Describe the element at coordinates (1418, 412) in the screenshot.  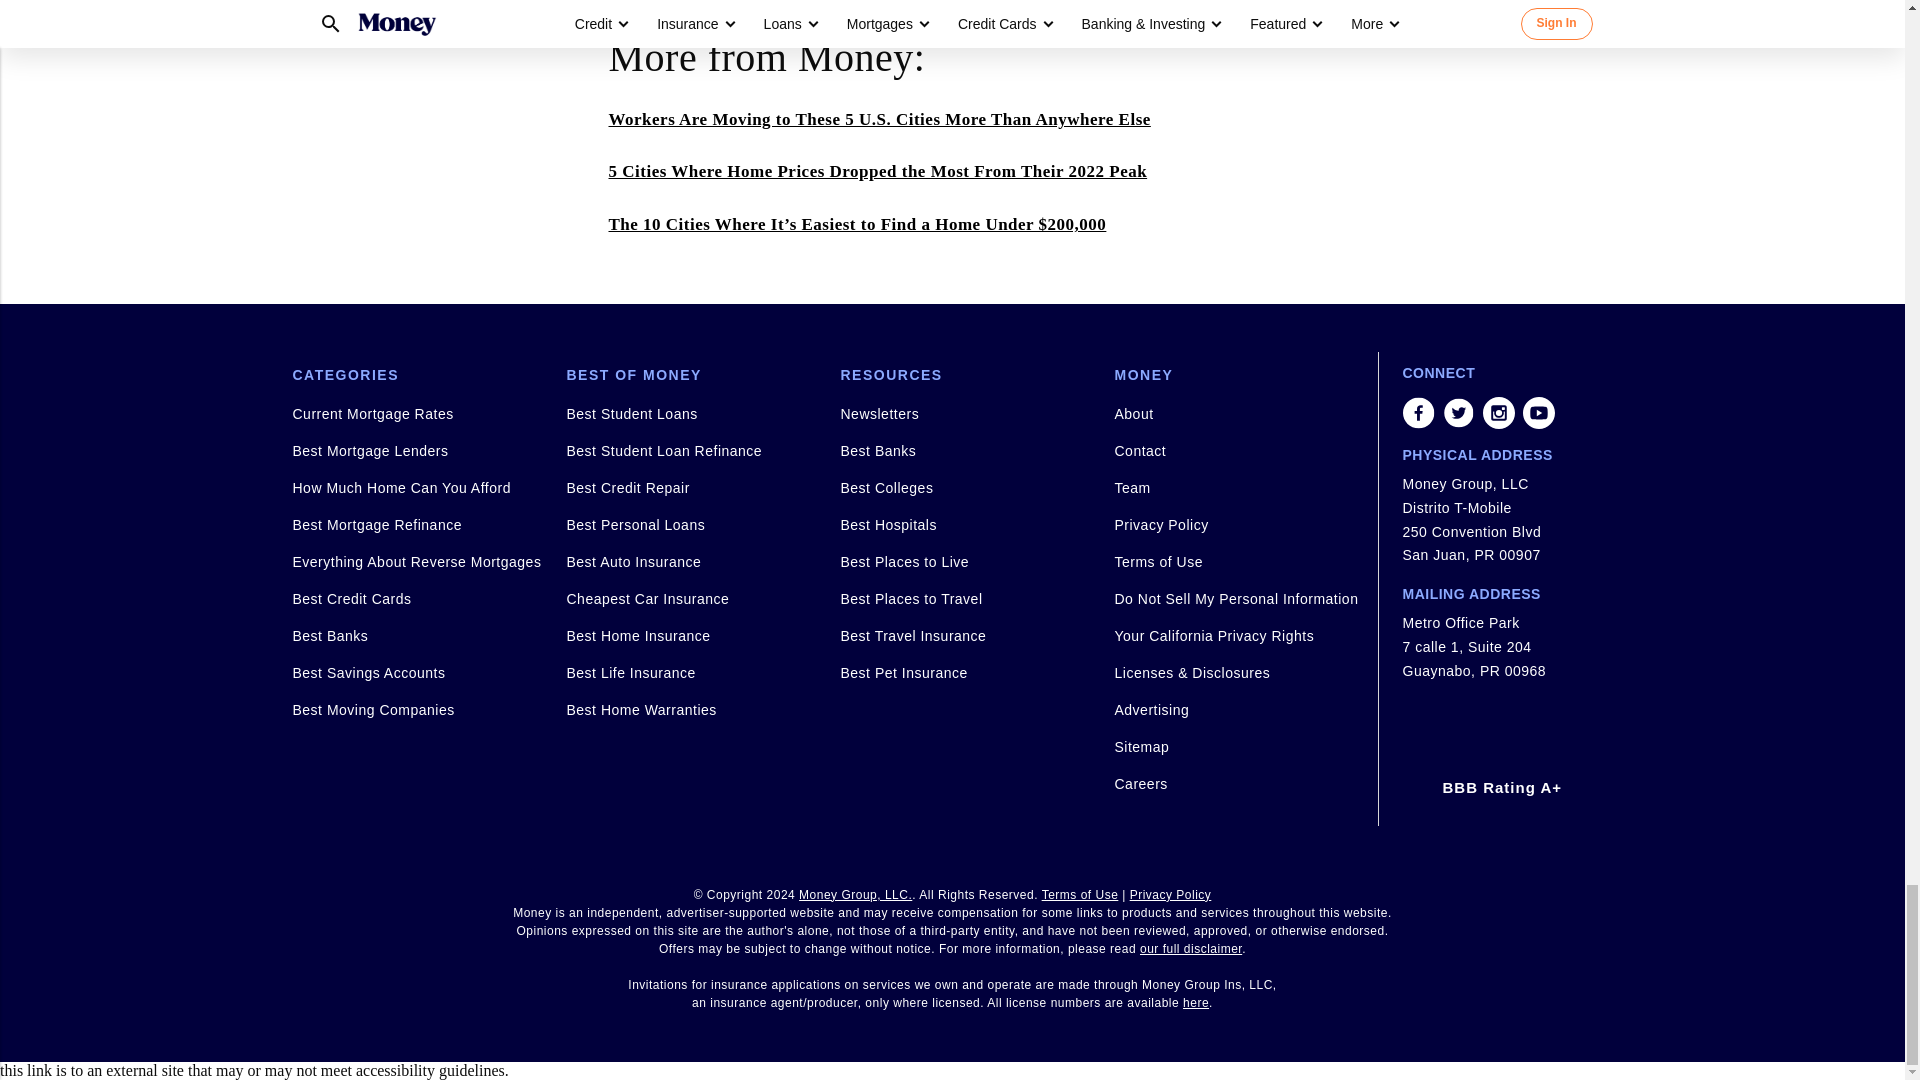
I see `facebook share` at that location.